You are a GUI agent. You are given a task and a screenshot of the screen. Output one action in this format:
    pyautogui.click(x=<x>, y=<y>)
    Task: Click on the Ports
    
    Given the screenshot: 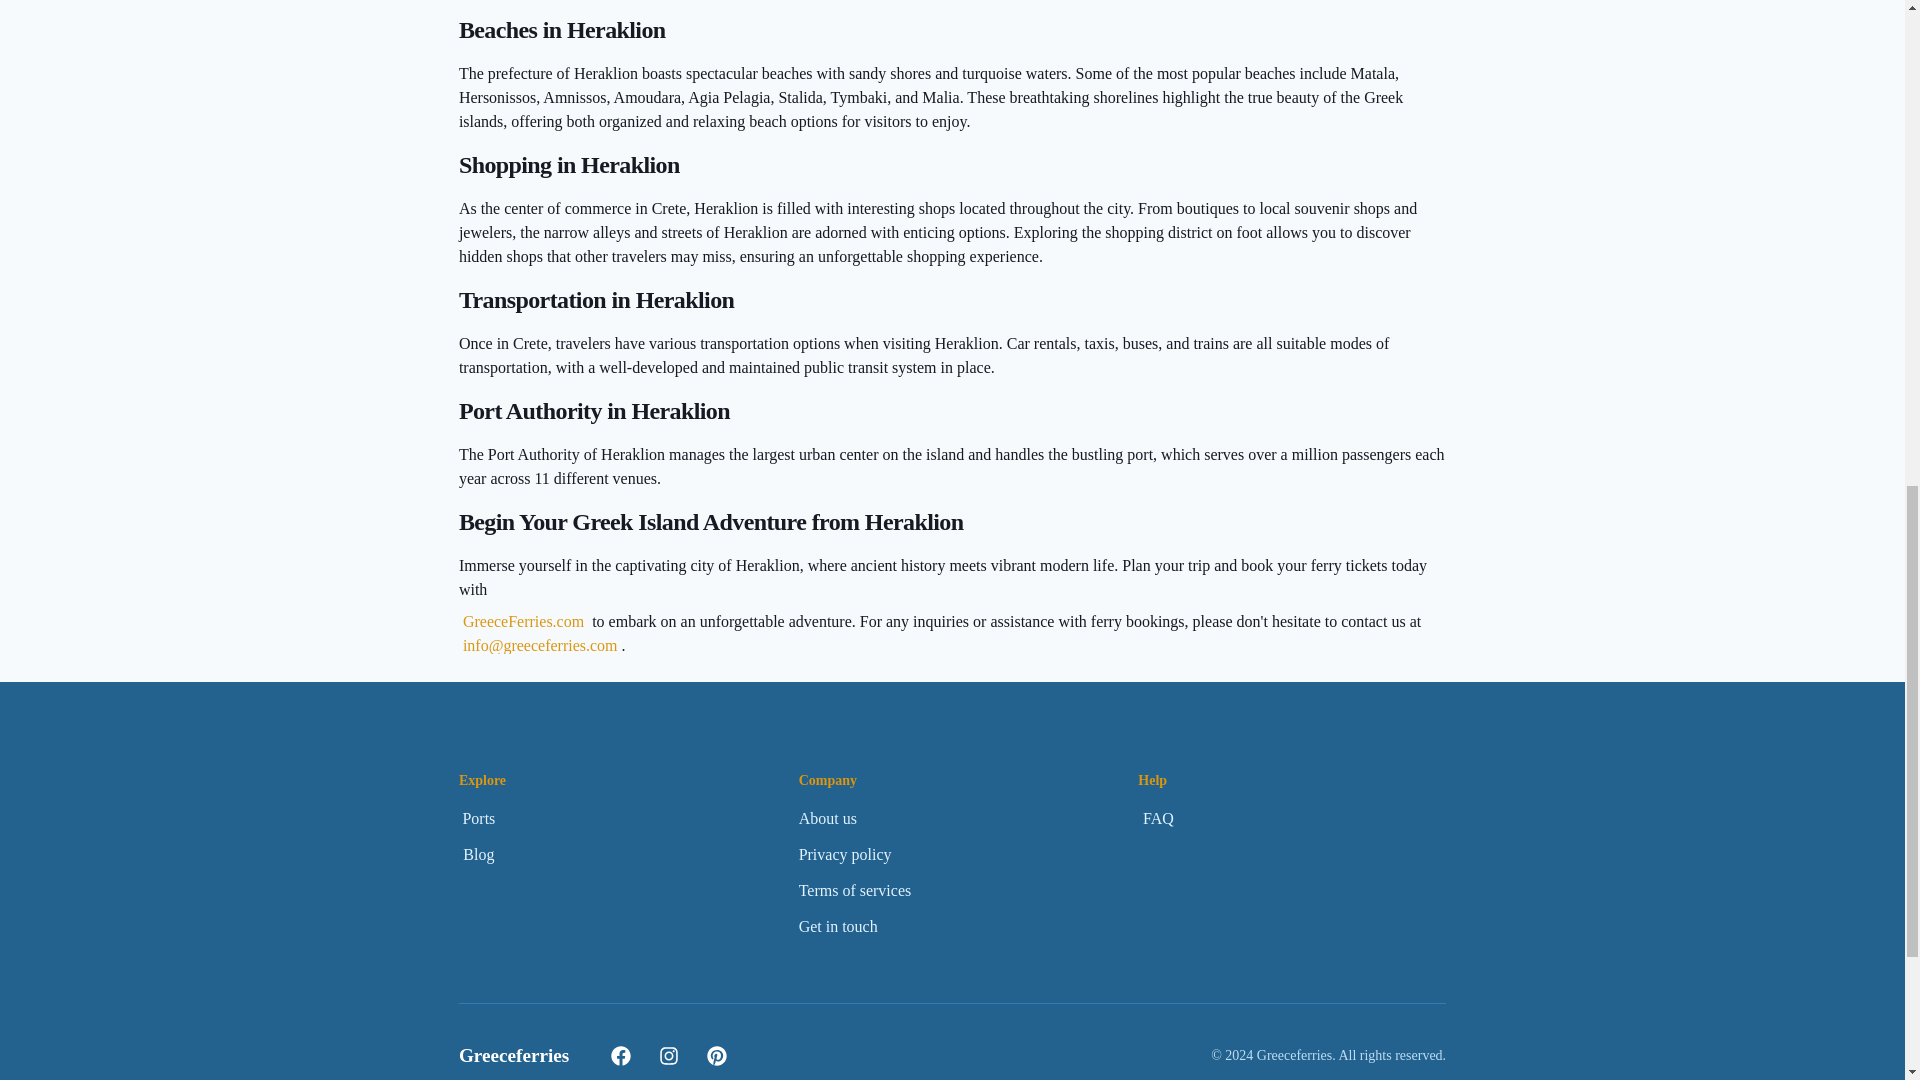 What is the action you would take?
    pyautogui.click(x=478, y=819)
    